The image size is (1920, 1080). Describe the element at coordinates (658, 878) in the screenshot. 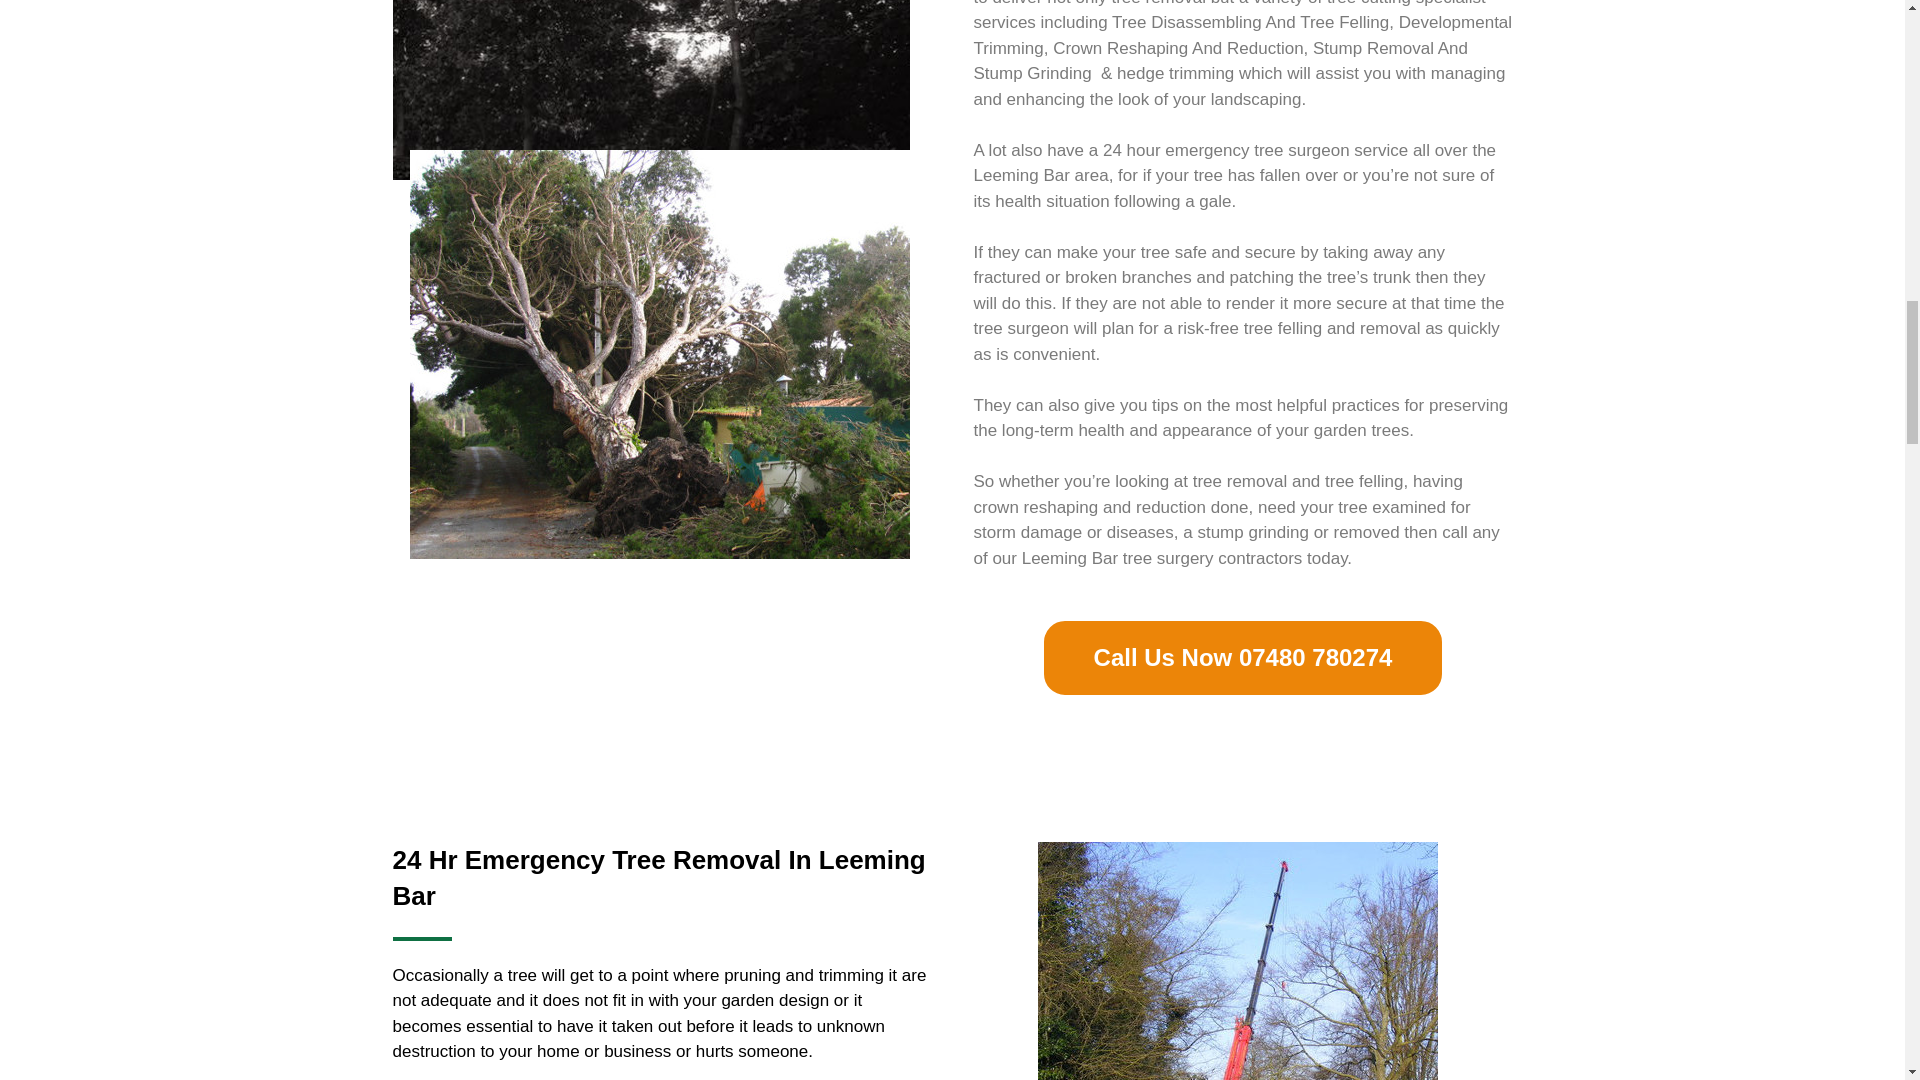

I see `24 Hr Emergency Tree Removal In Leeming Bar` at that location.